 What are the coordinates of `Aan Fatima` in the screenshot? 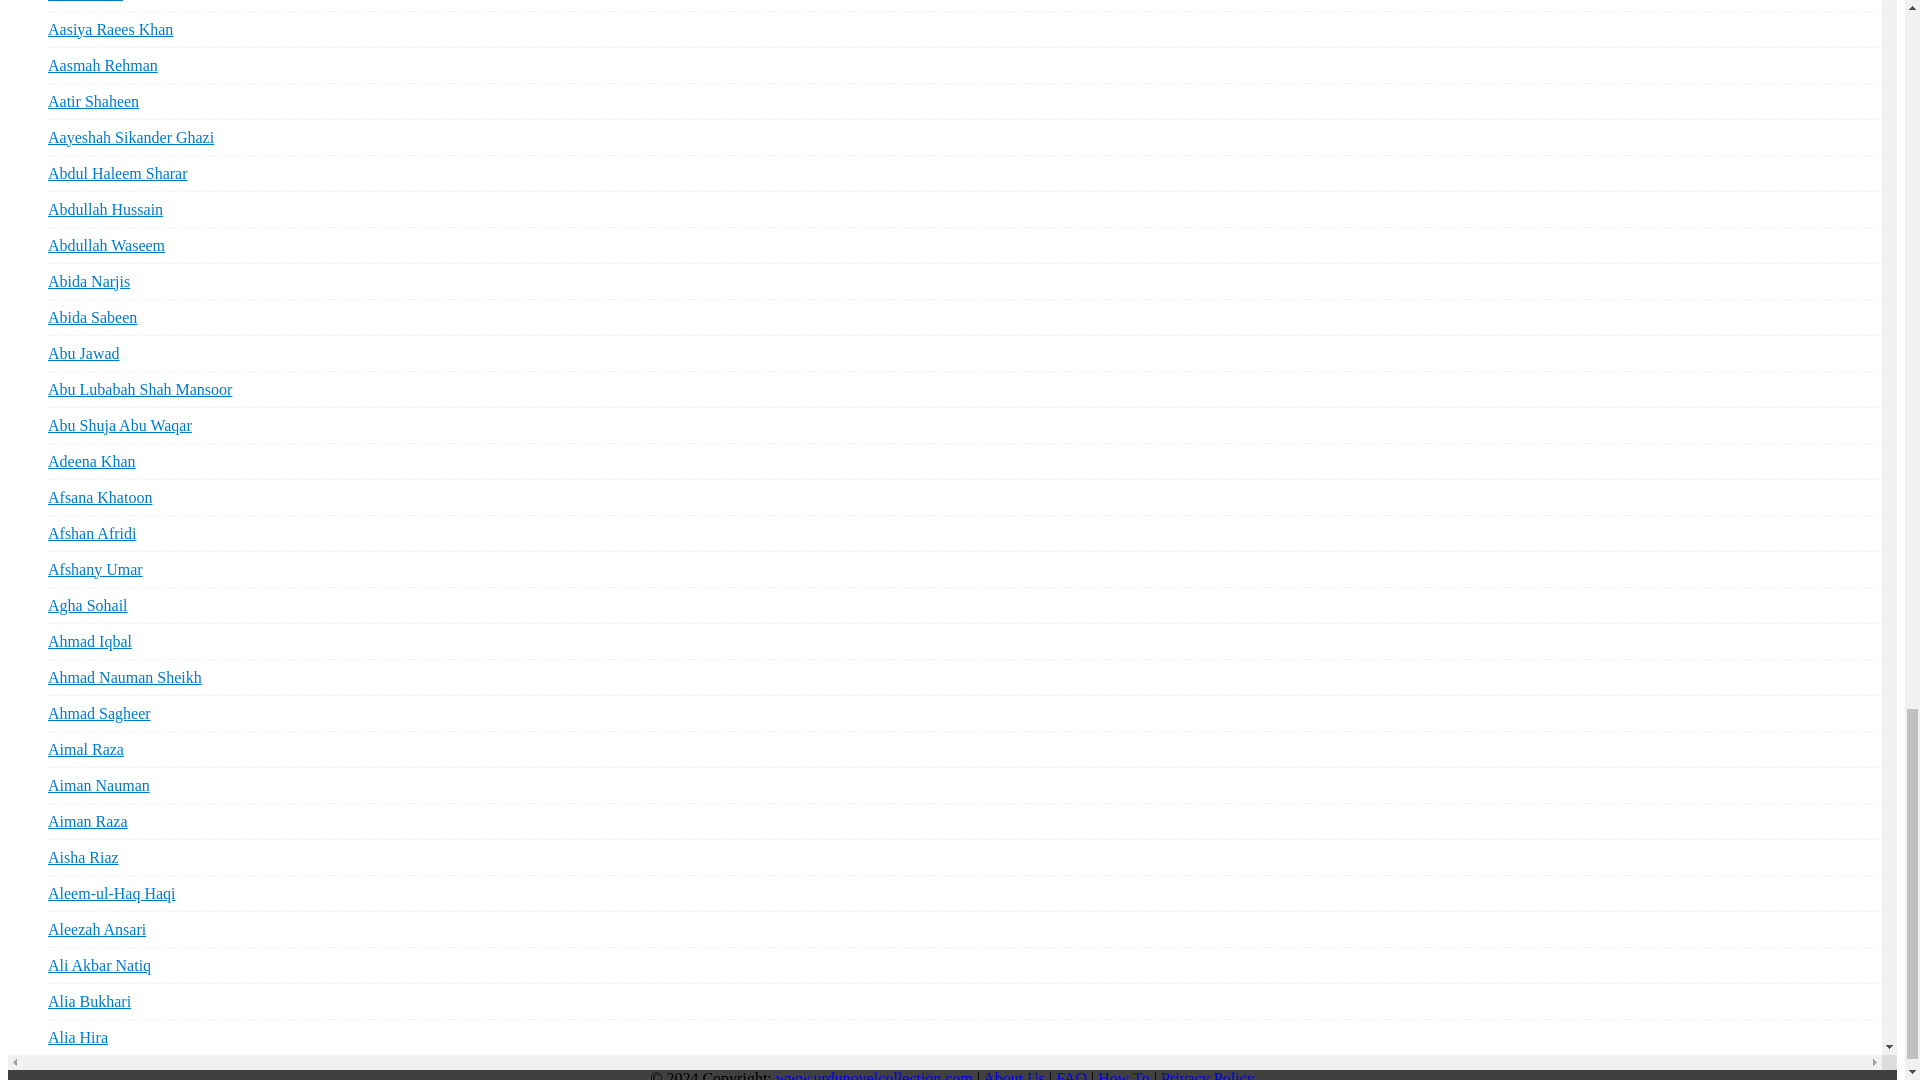 It's located at (85, 5).